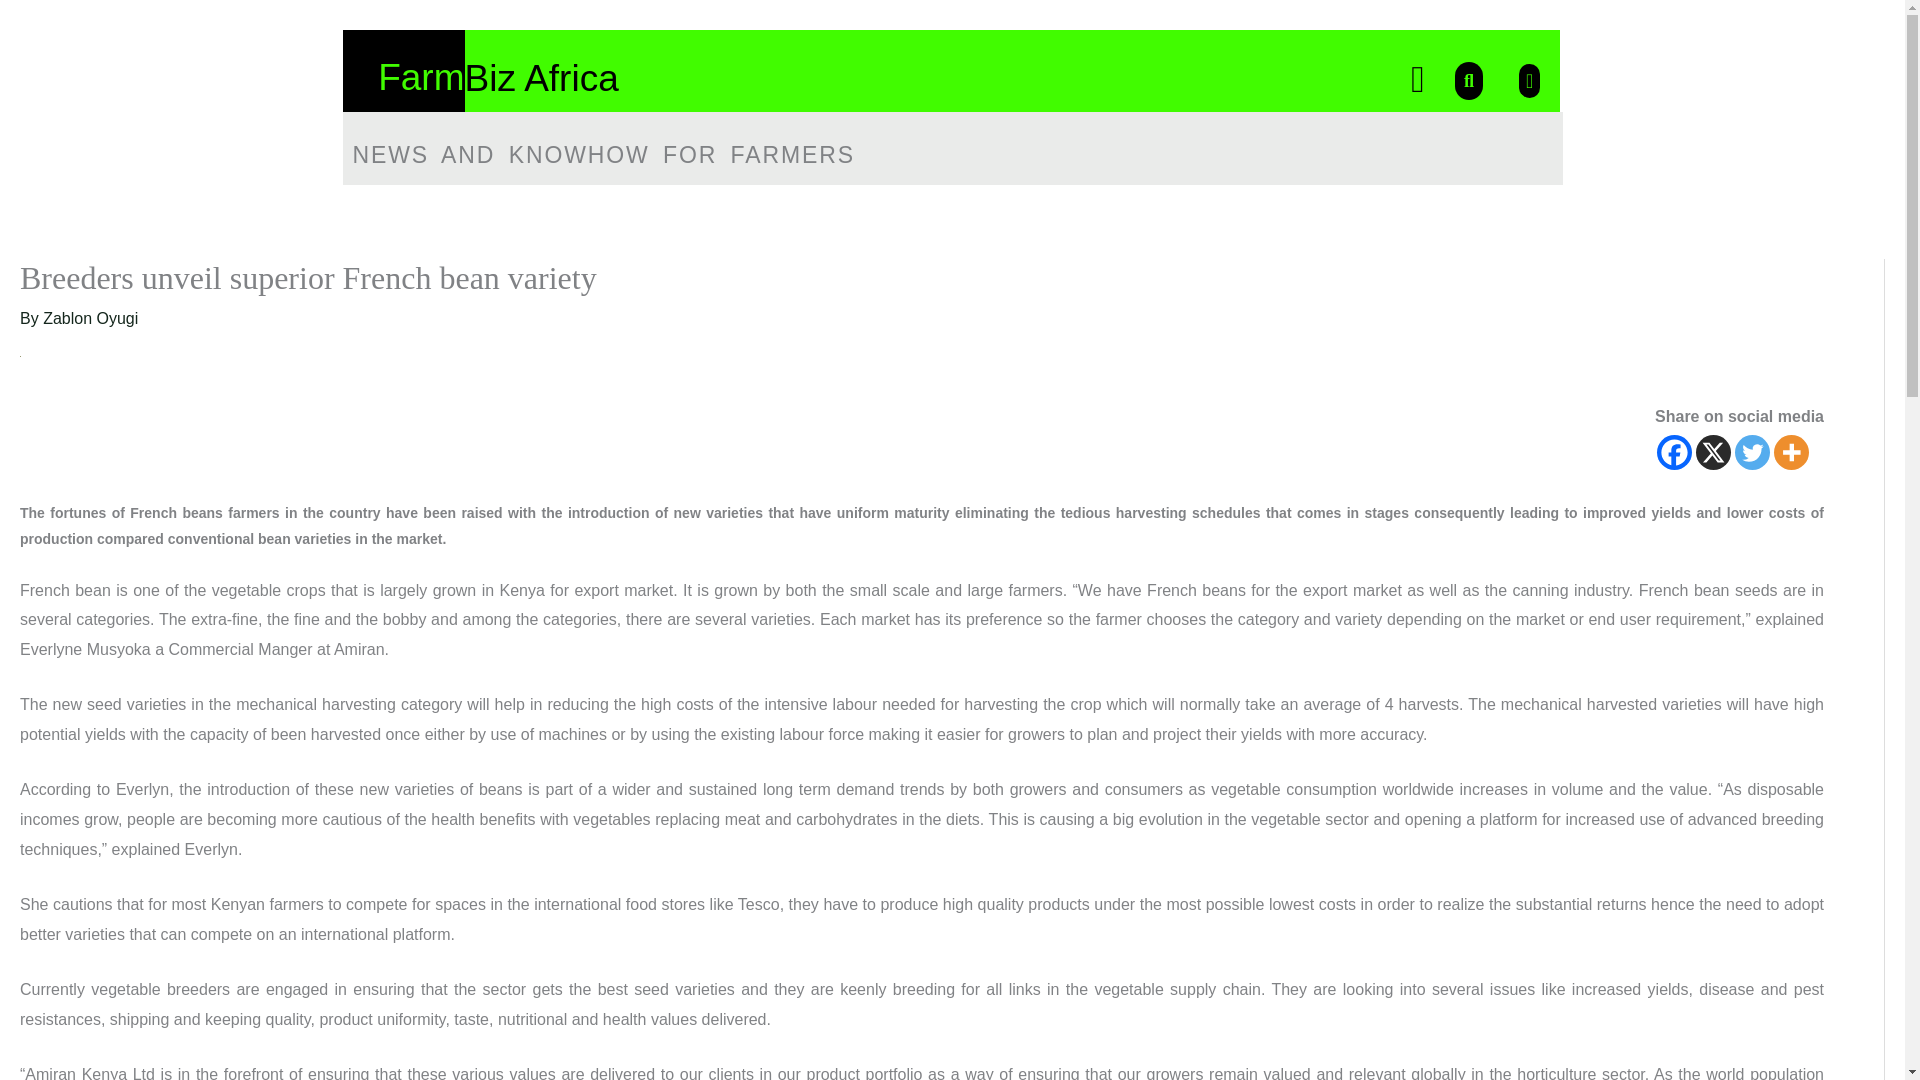  Describe the element at coordinates (1752, 452) in the screenshot. I see `Twitter` at that location.